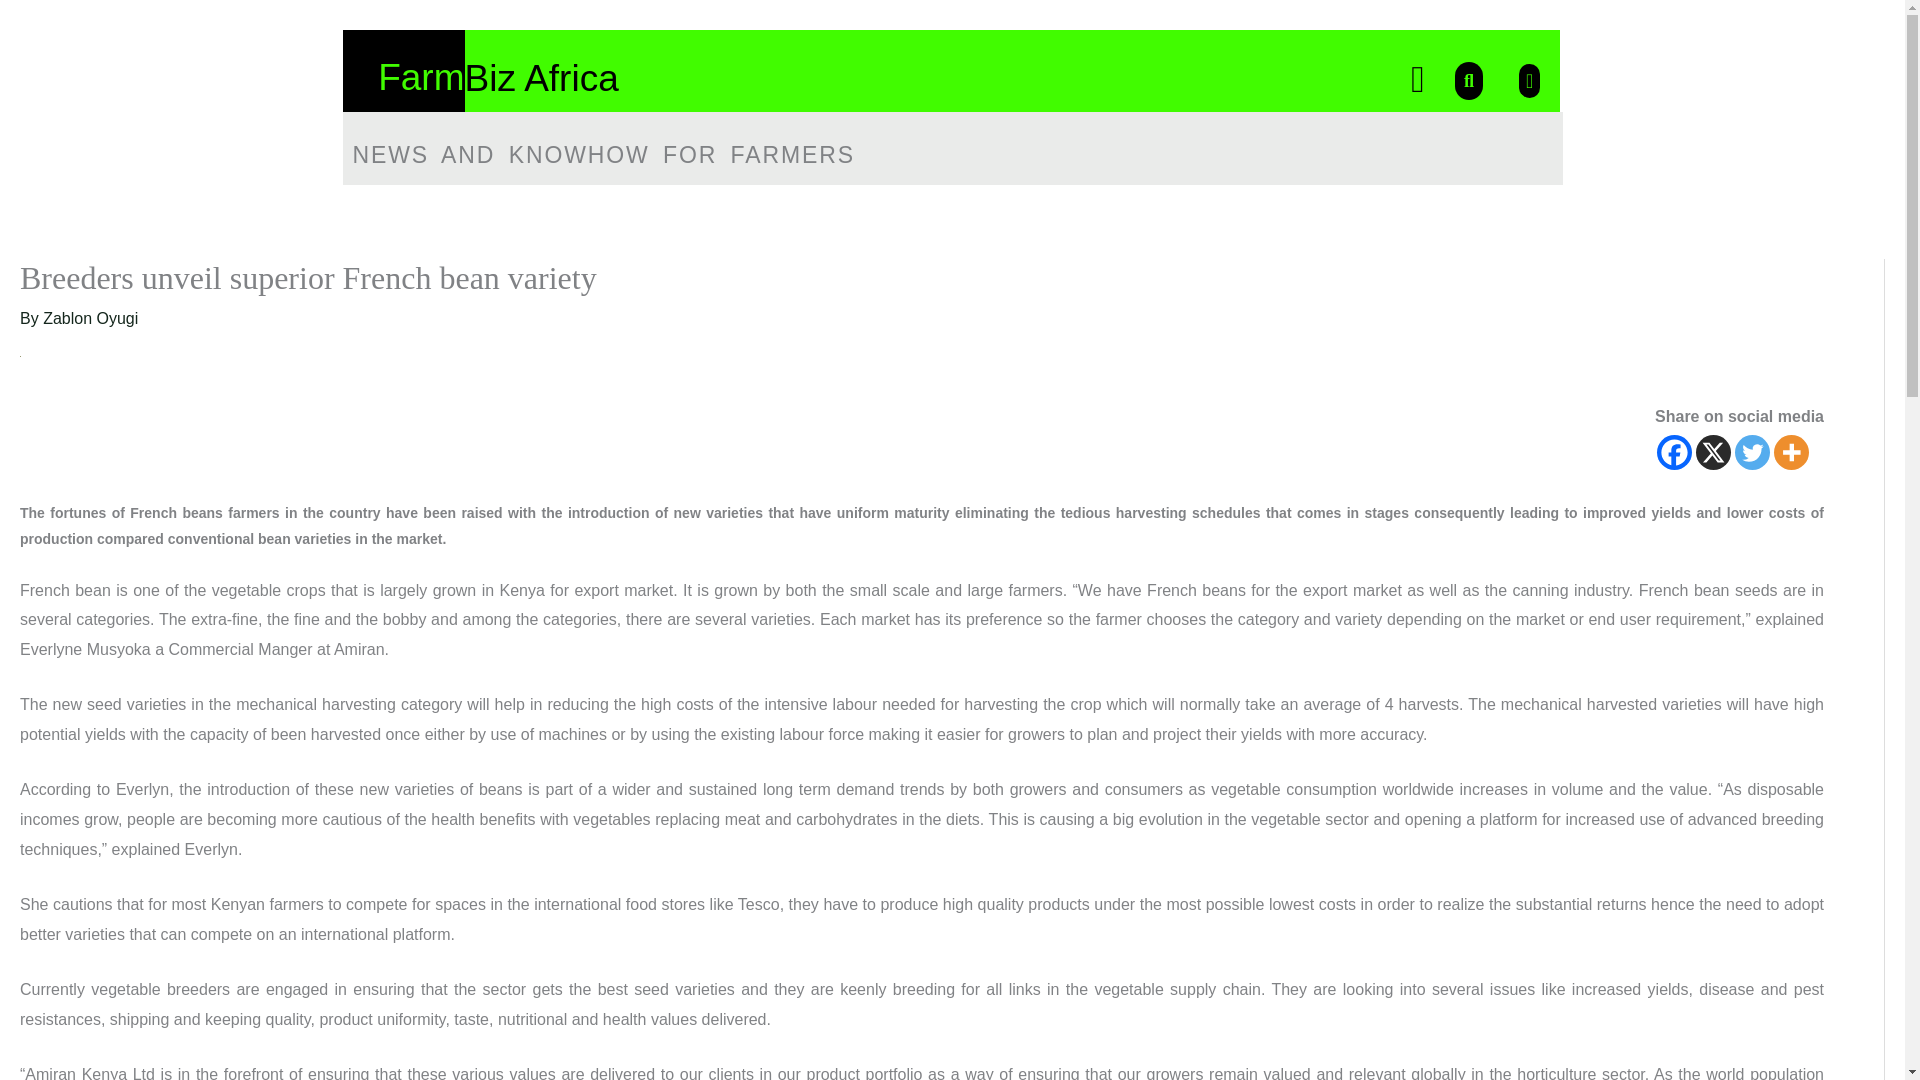  Describe the element at coordinates (1752, 452) in the screenshot. I see `Twitter` at that location.